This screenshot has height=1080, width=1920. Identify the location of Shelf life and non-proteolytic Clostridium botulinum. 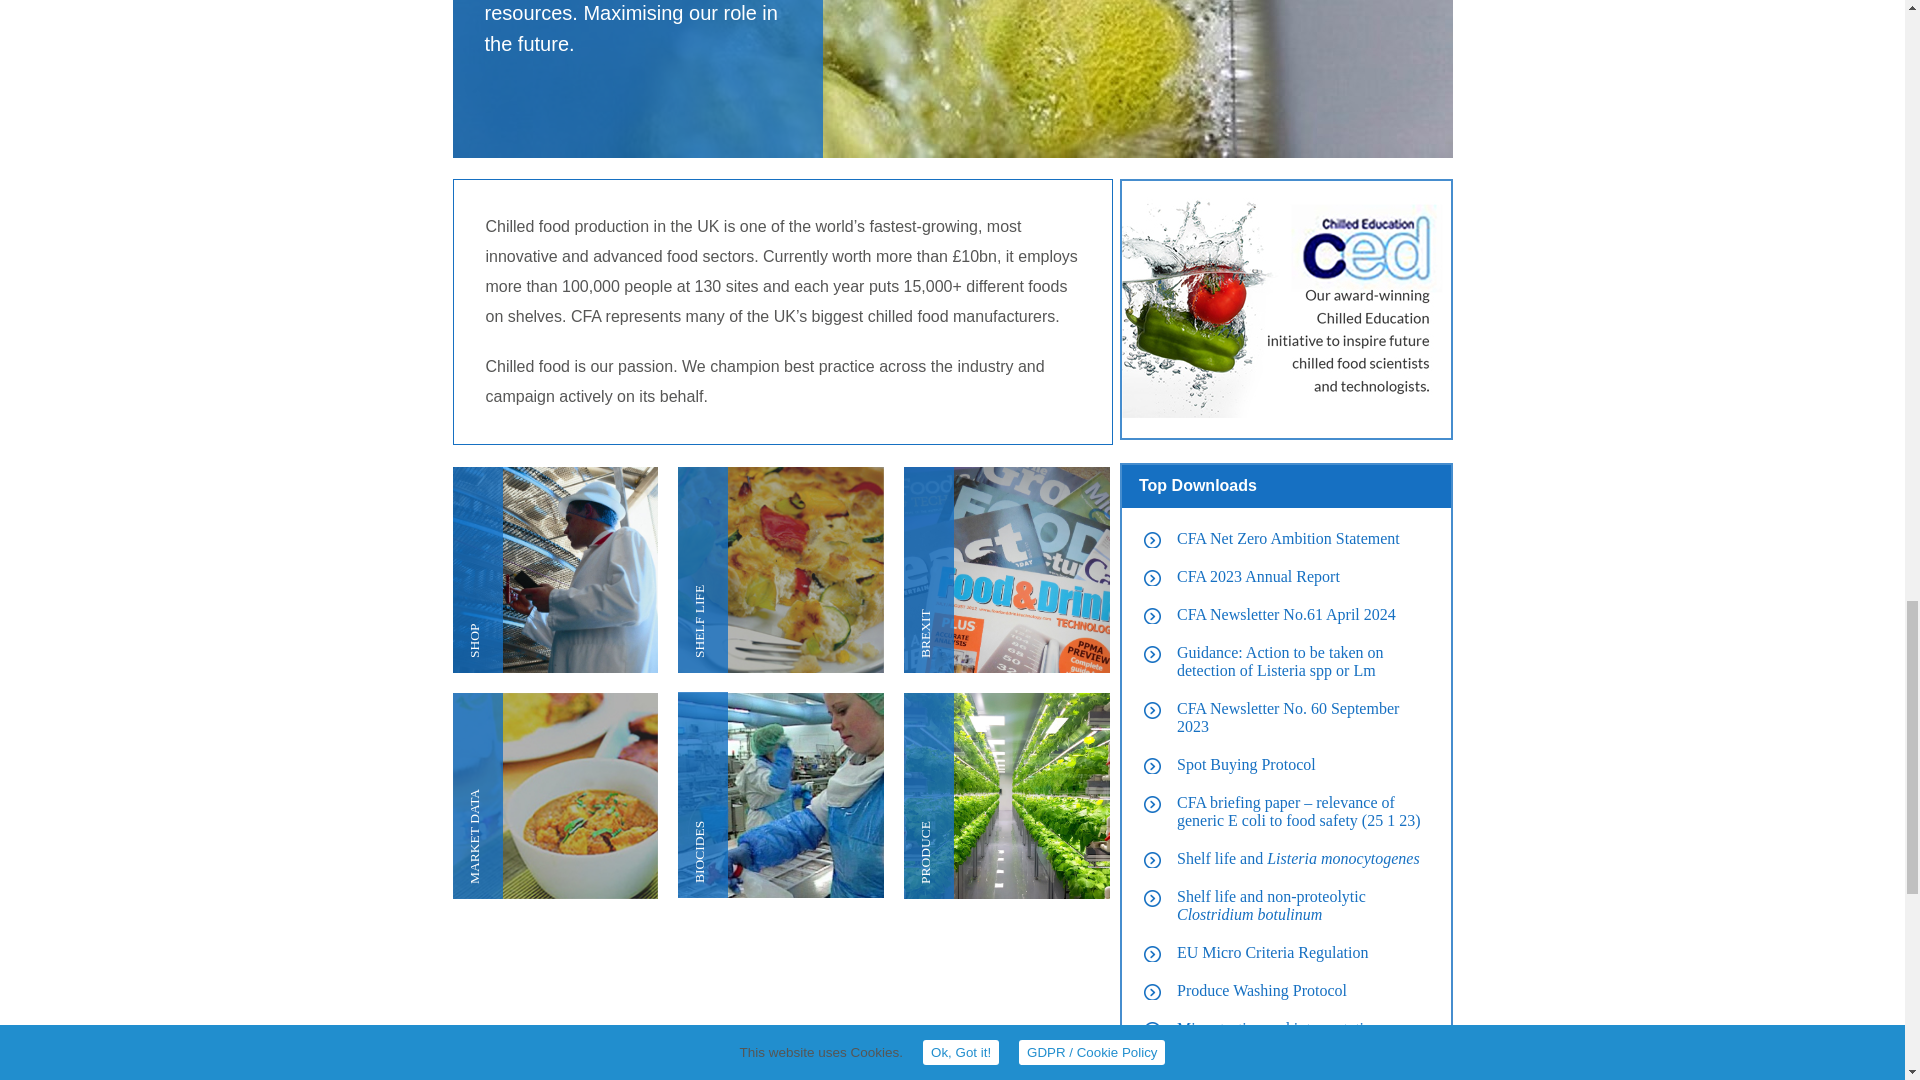
(1270, 905).